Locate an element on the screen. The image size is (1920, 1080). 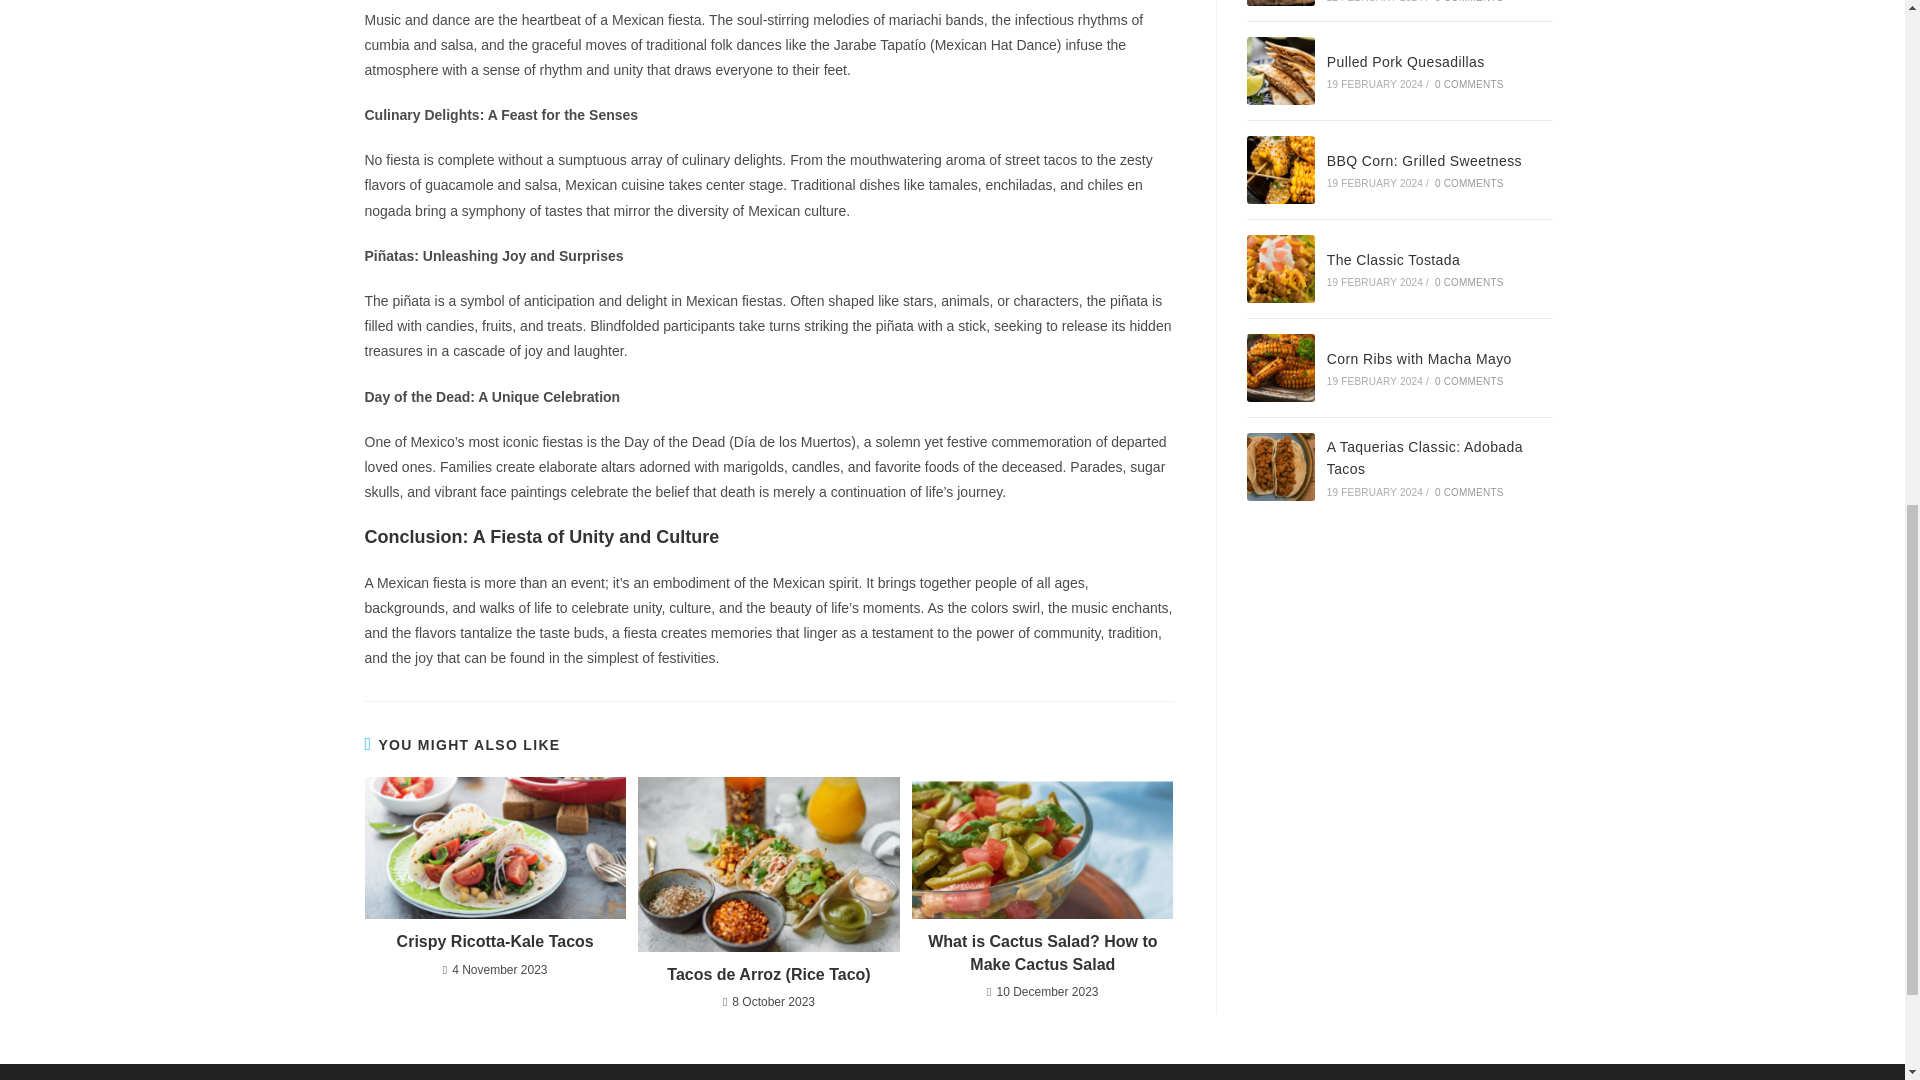
A Taquerias Classic: Adobada Tacos is located at coordinates (1424, 458).